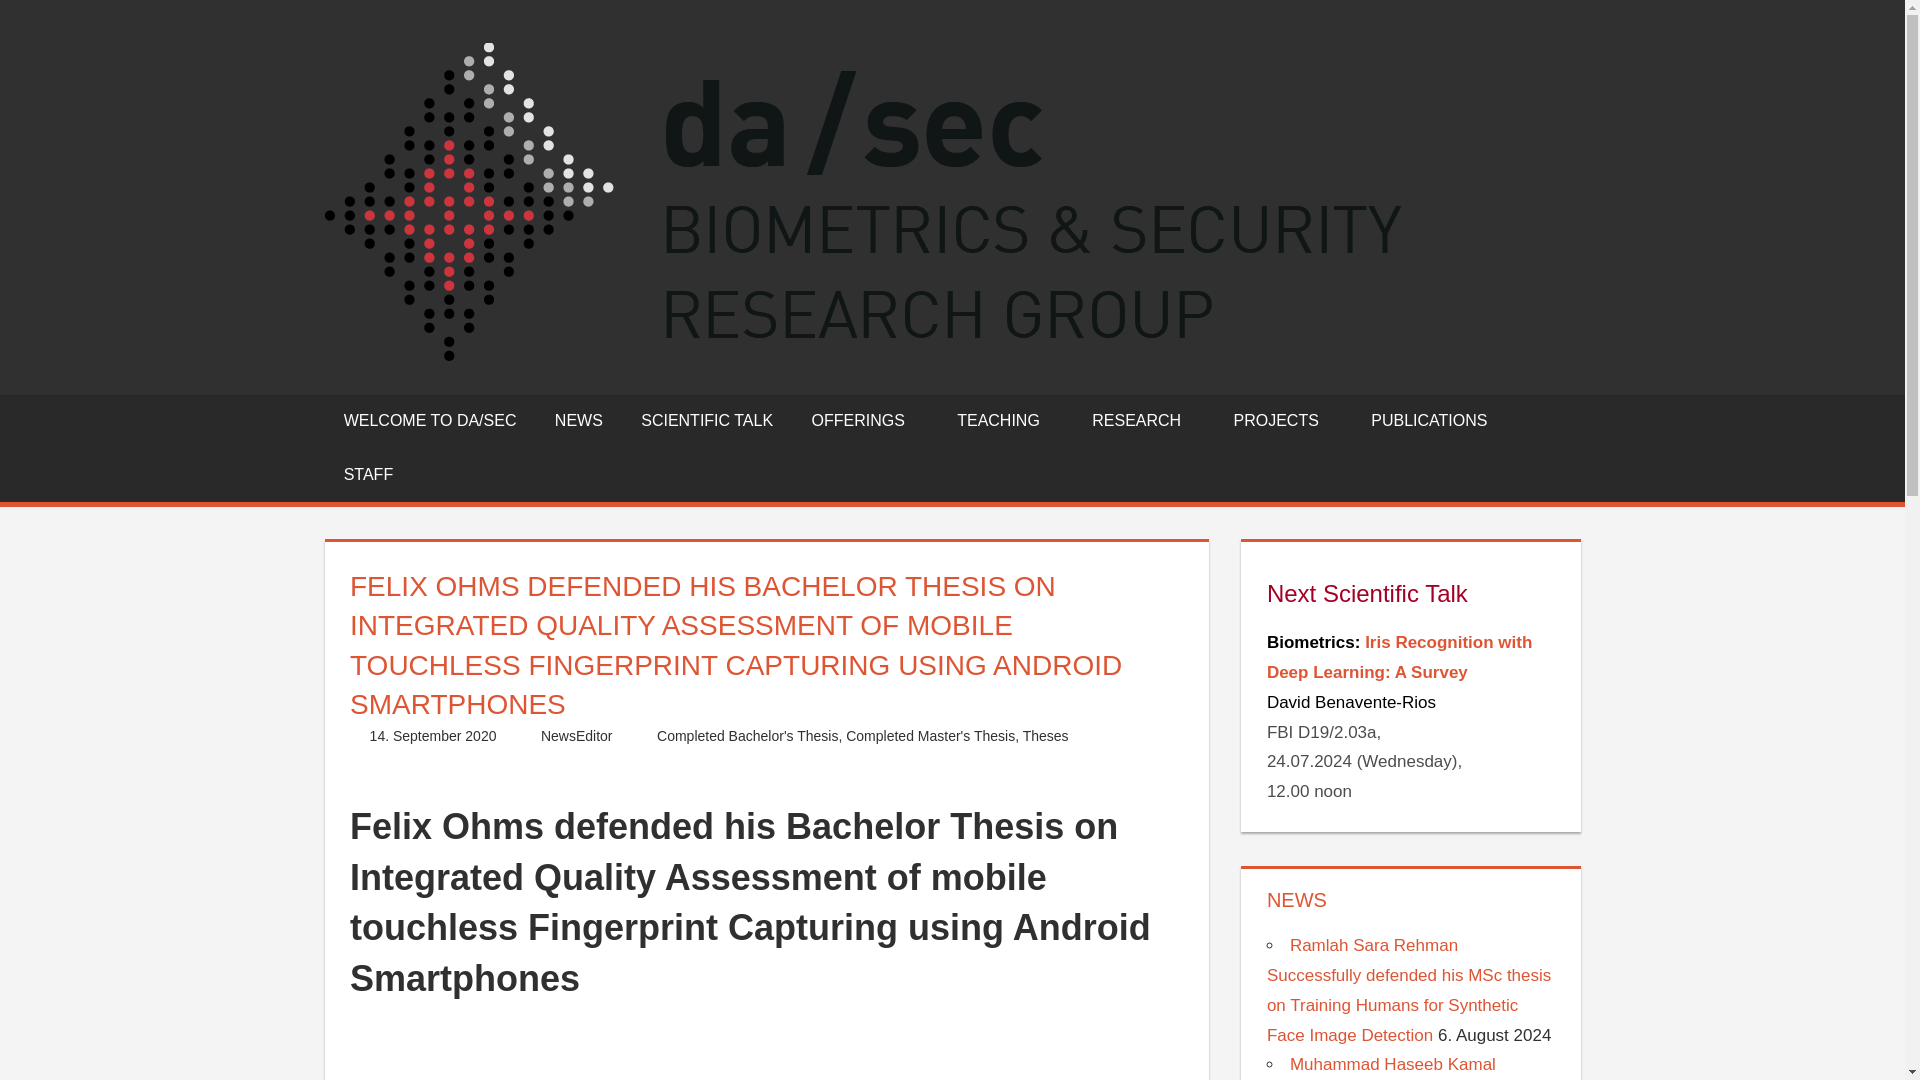 Image resolution: width=1920 pixels, height=1080 pixels. What do you see at coordinates (864, 421) in the screenshot?
I see `OFFERINGS` at bounding box center [864, 421].